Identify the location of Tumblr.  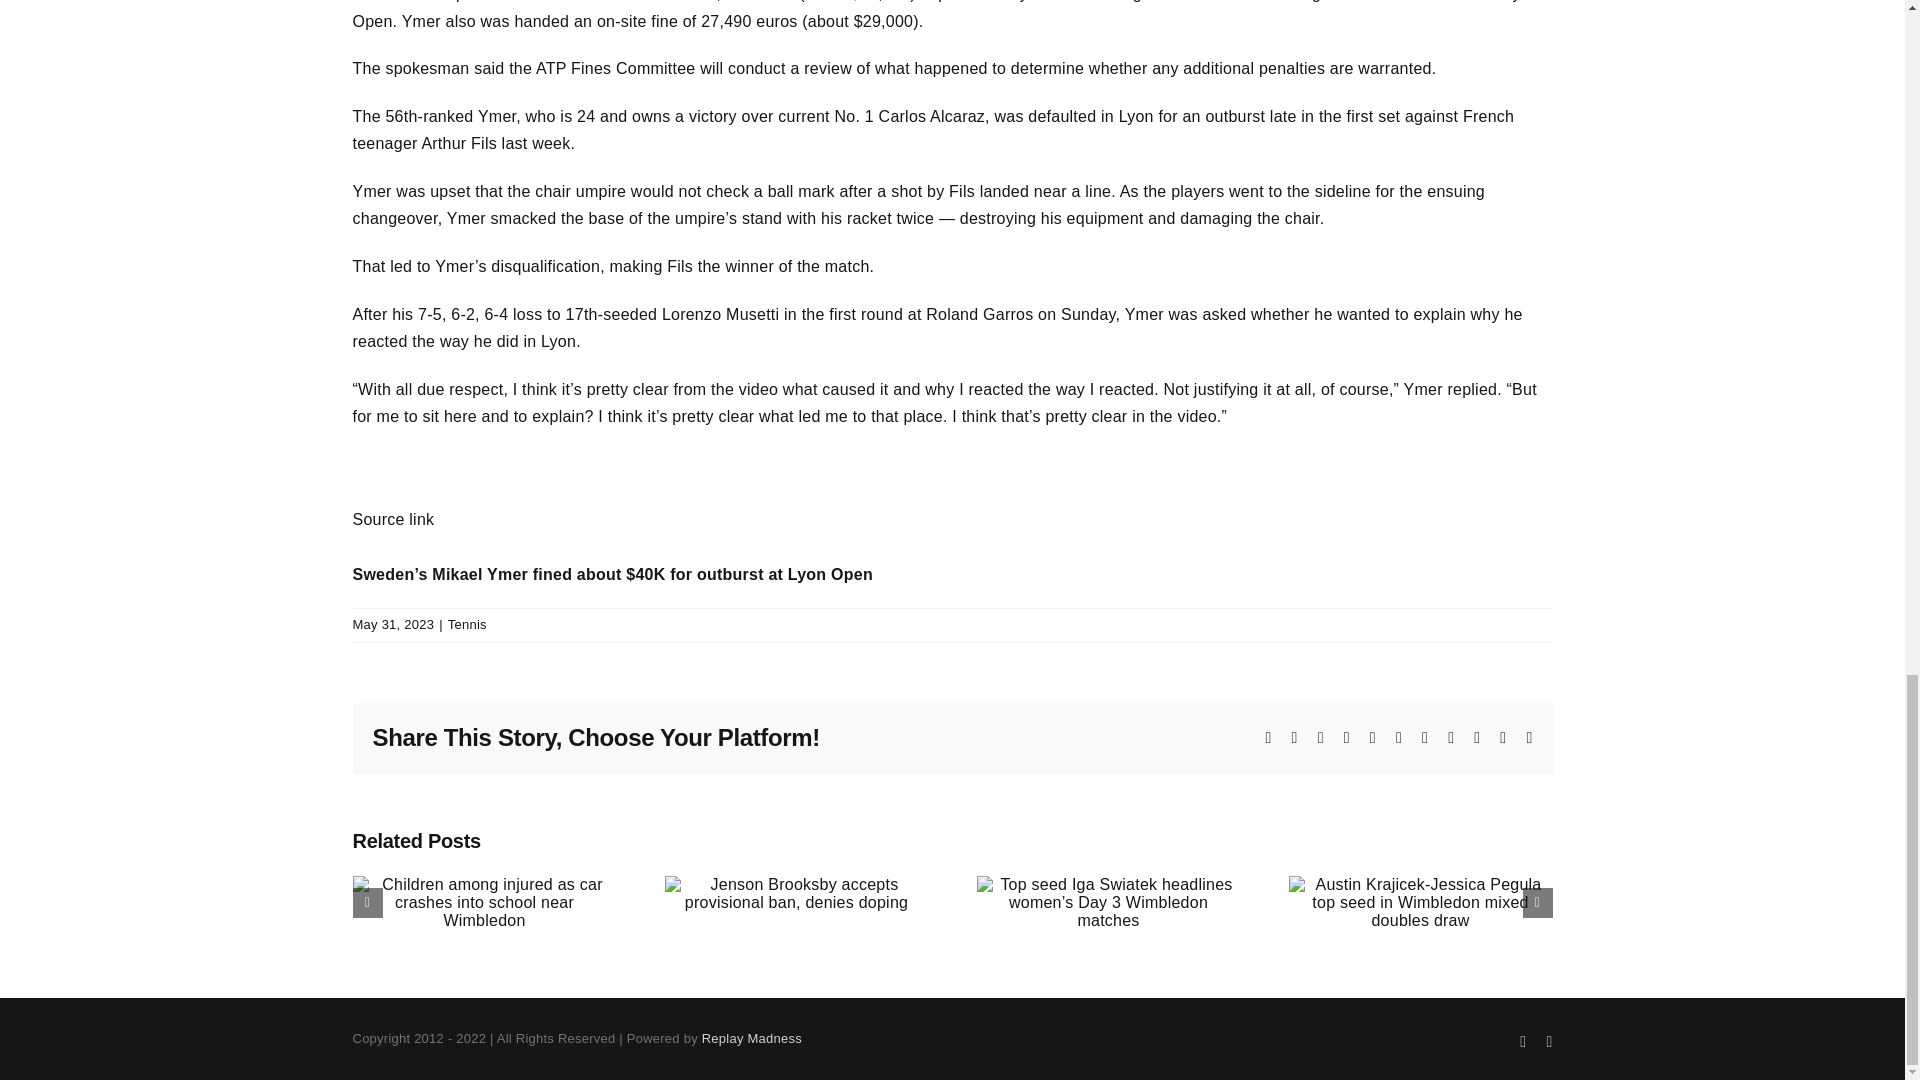
(1425, 738).